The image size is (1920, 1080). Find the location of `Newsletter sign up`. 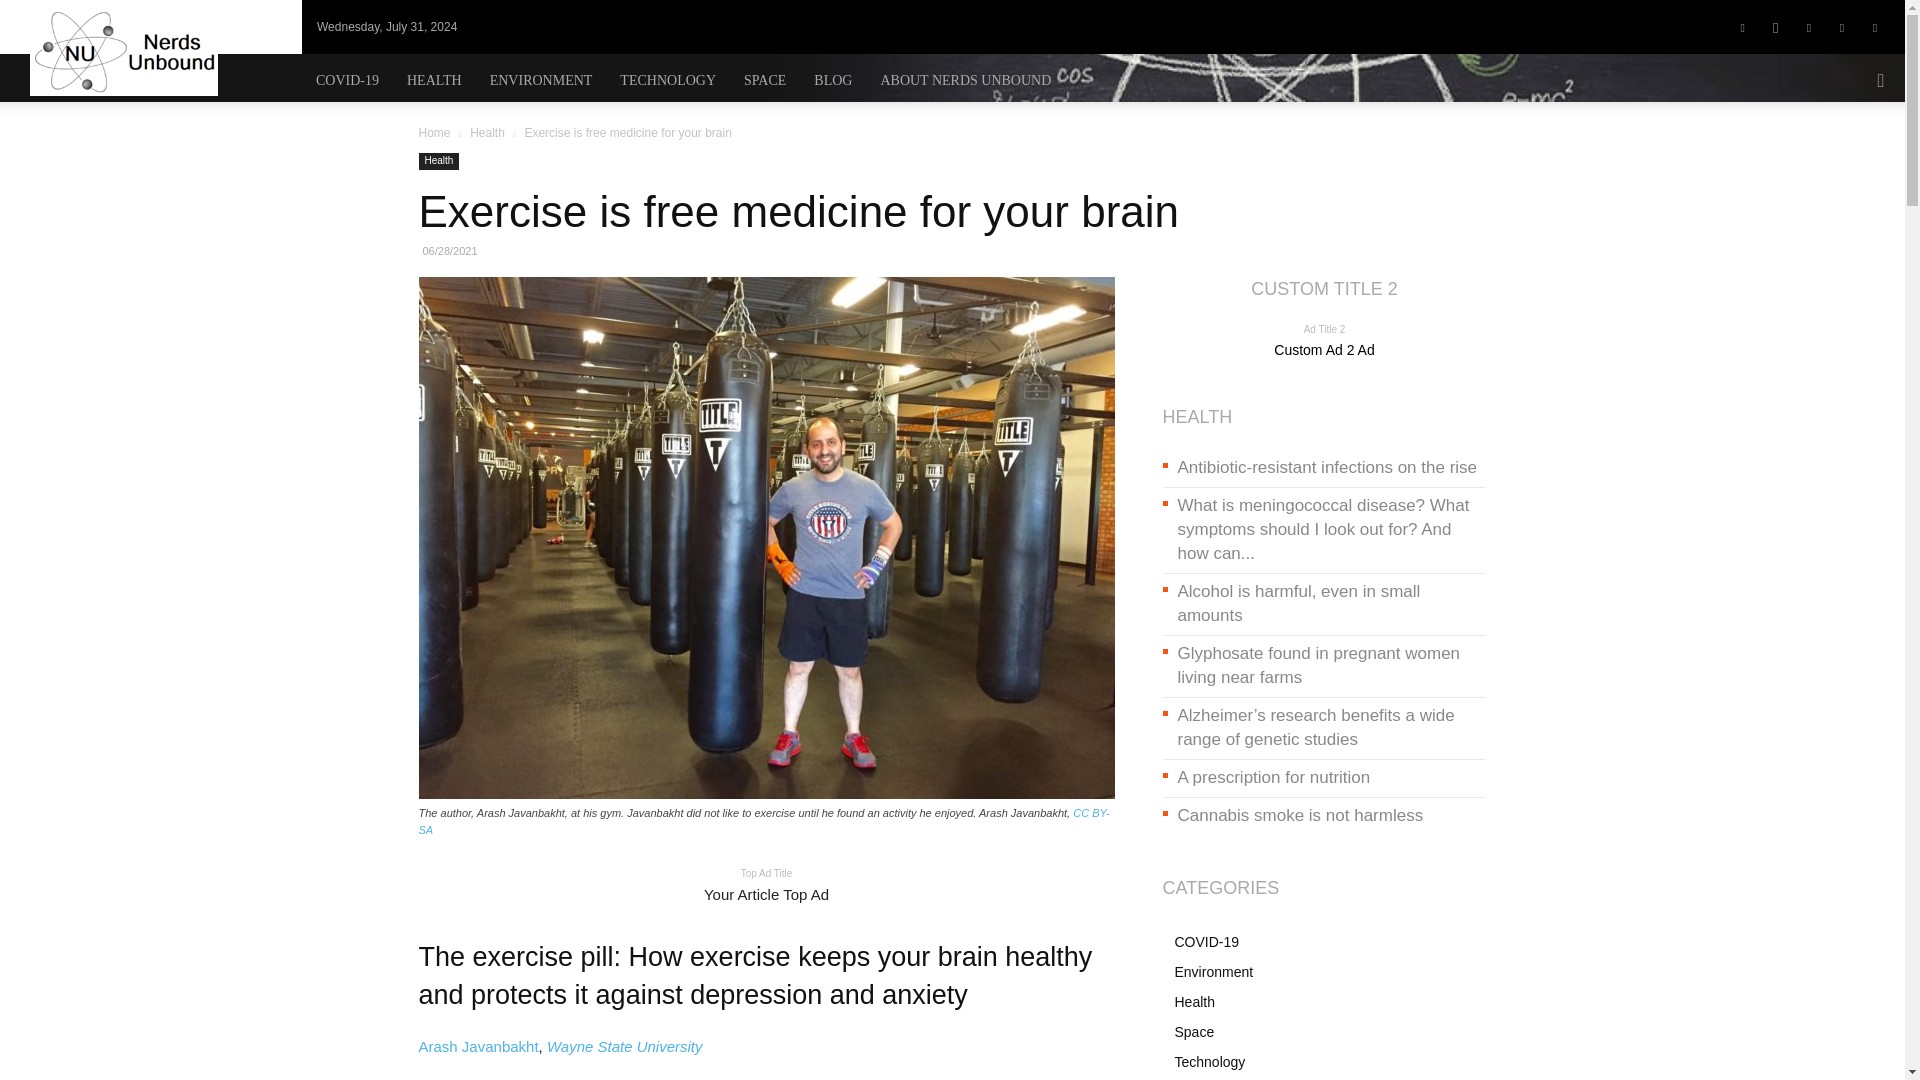

Newsletter sign up is located at coordinates (626, 26).